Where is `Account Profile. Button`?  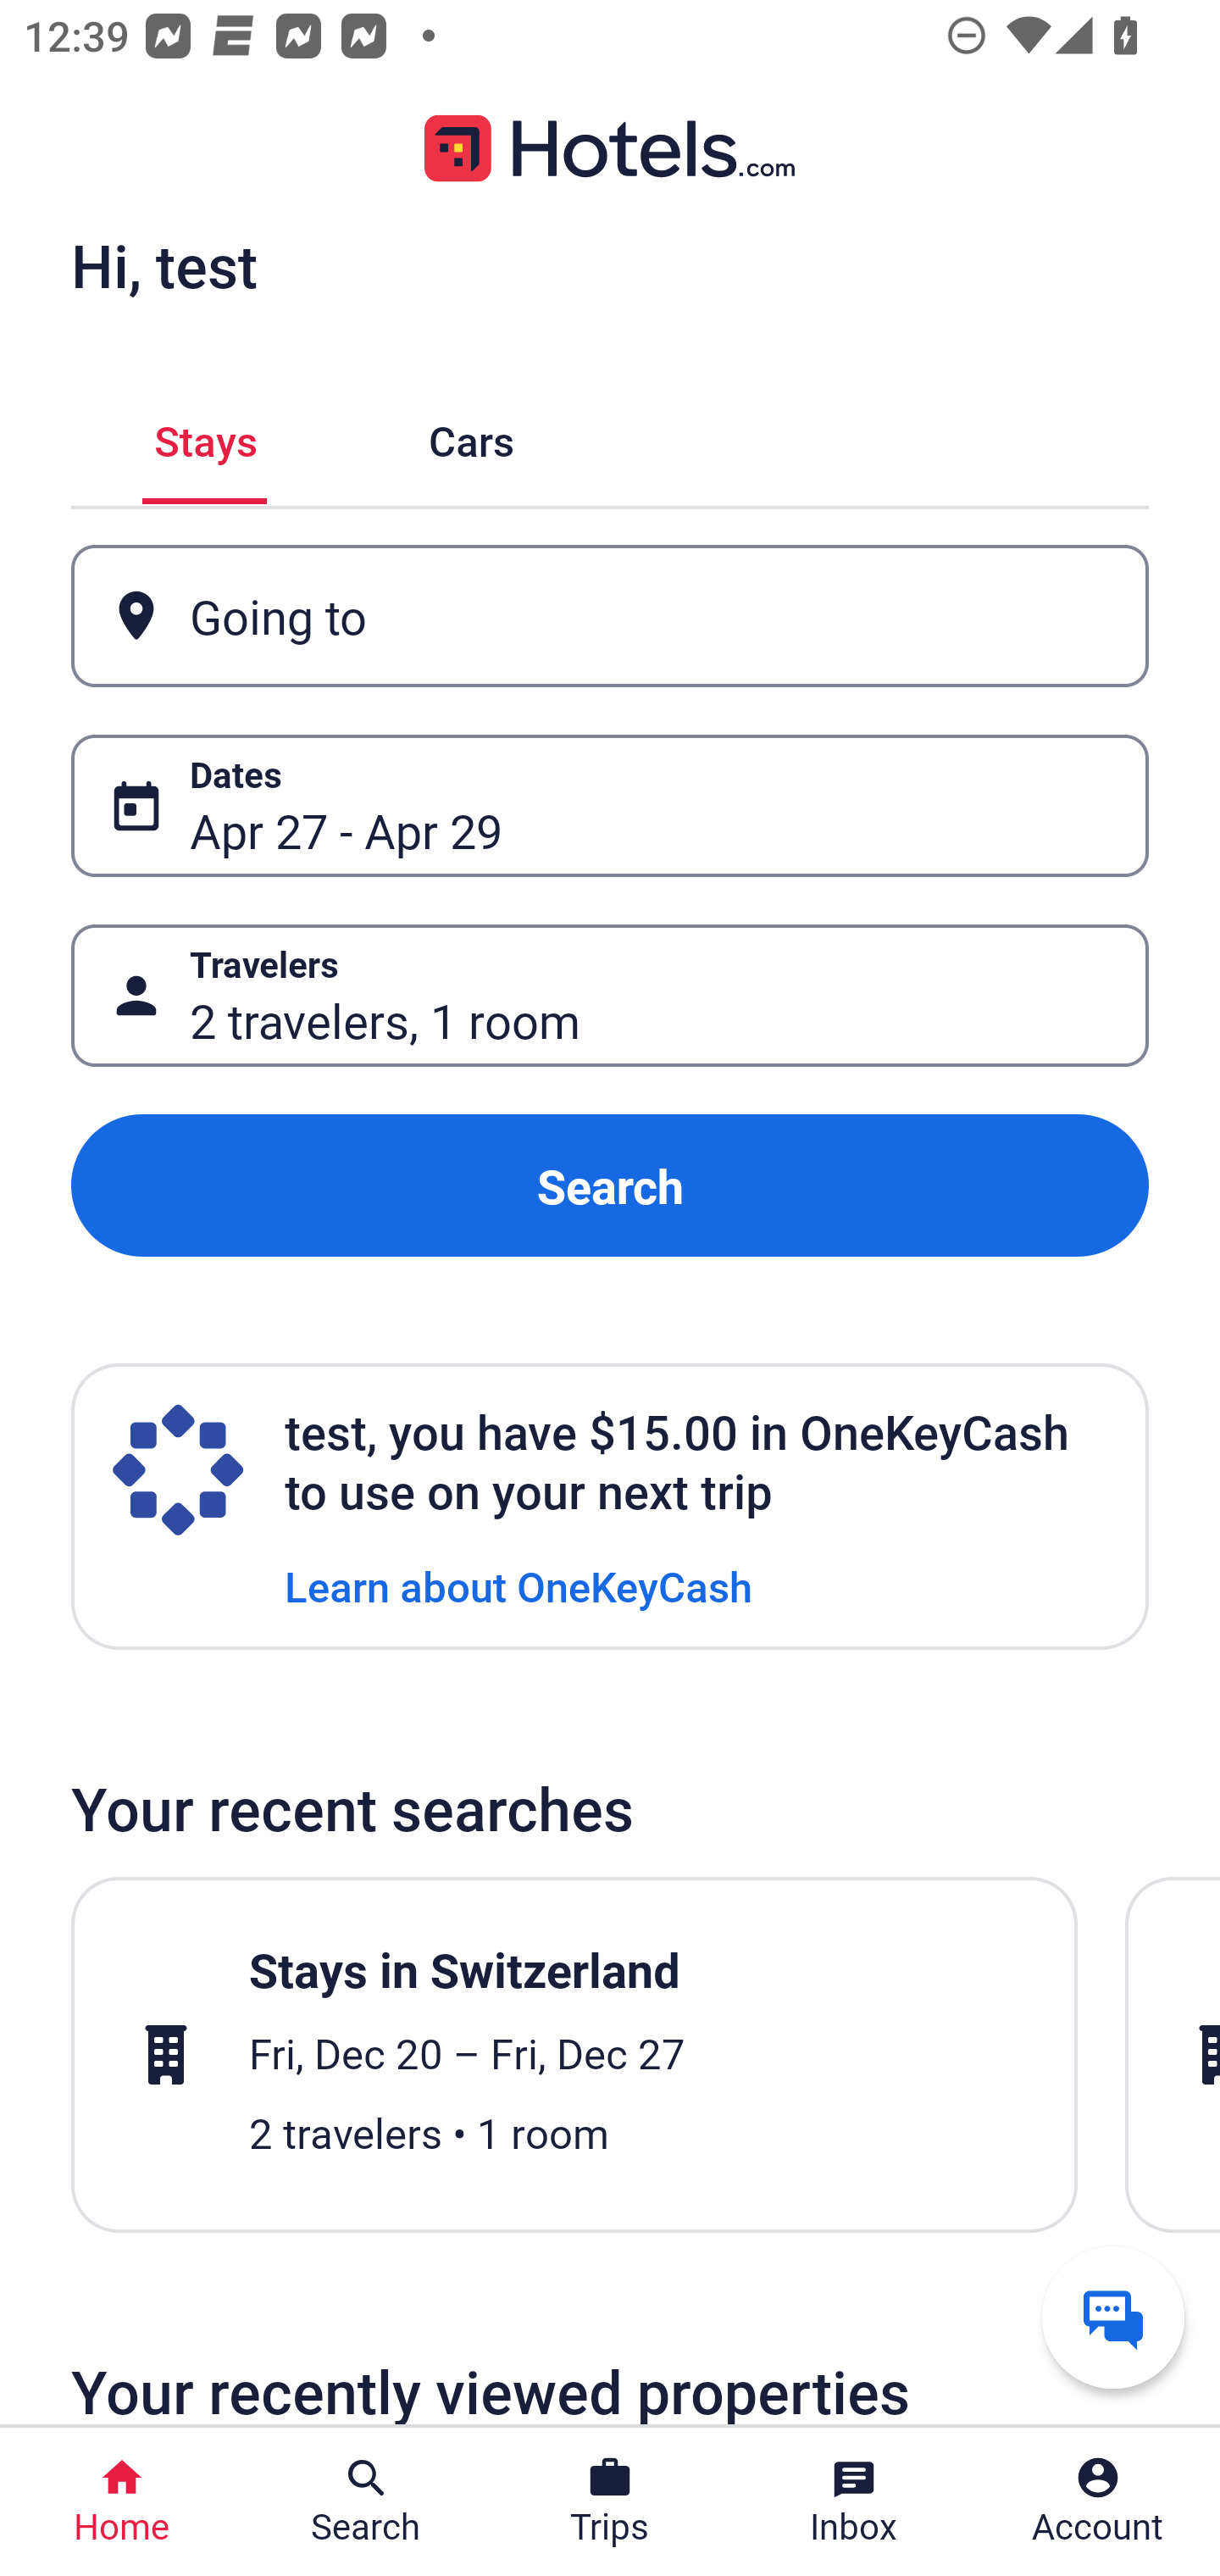
Account Profile. Button is located at coordinates (1098, 2501).